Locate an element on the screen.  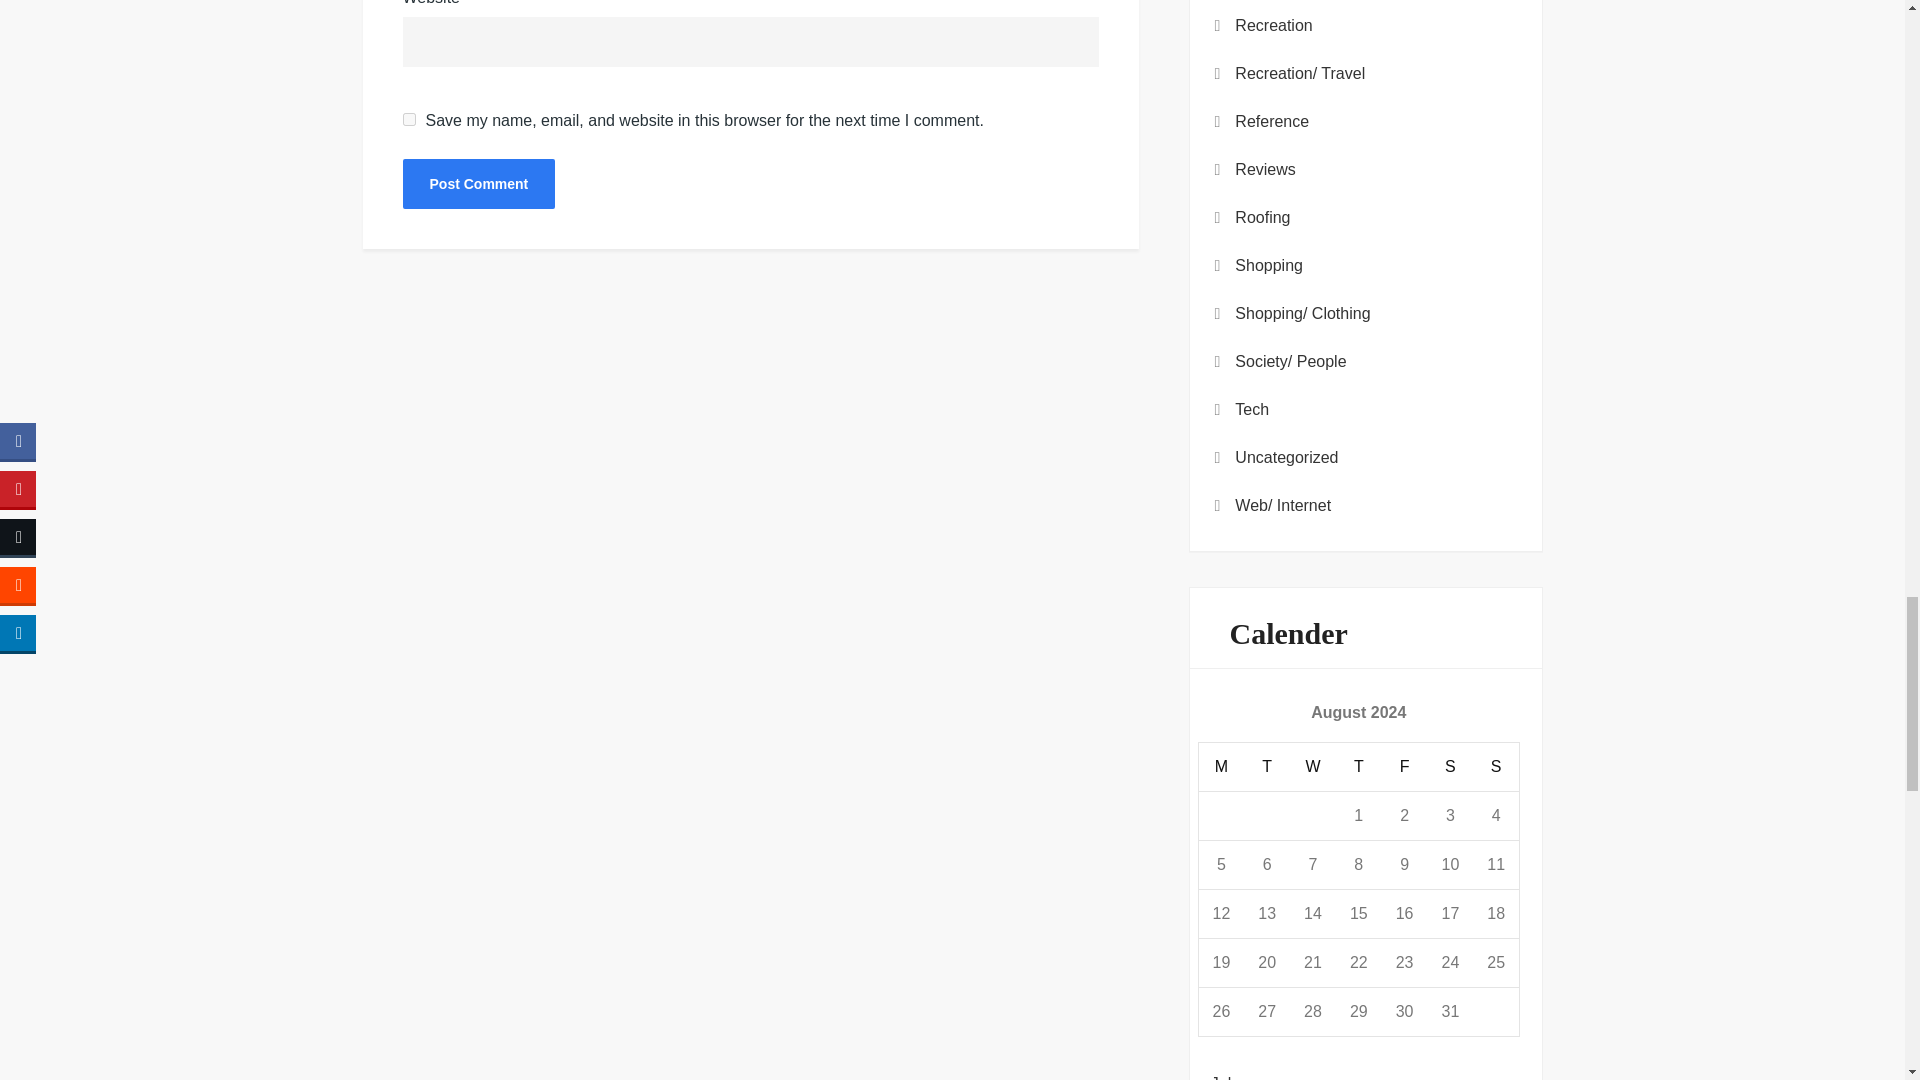
Monday is located at coordinates (1221, 766).